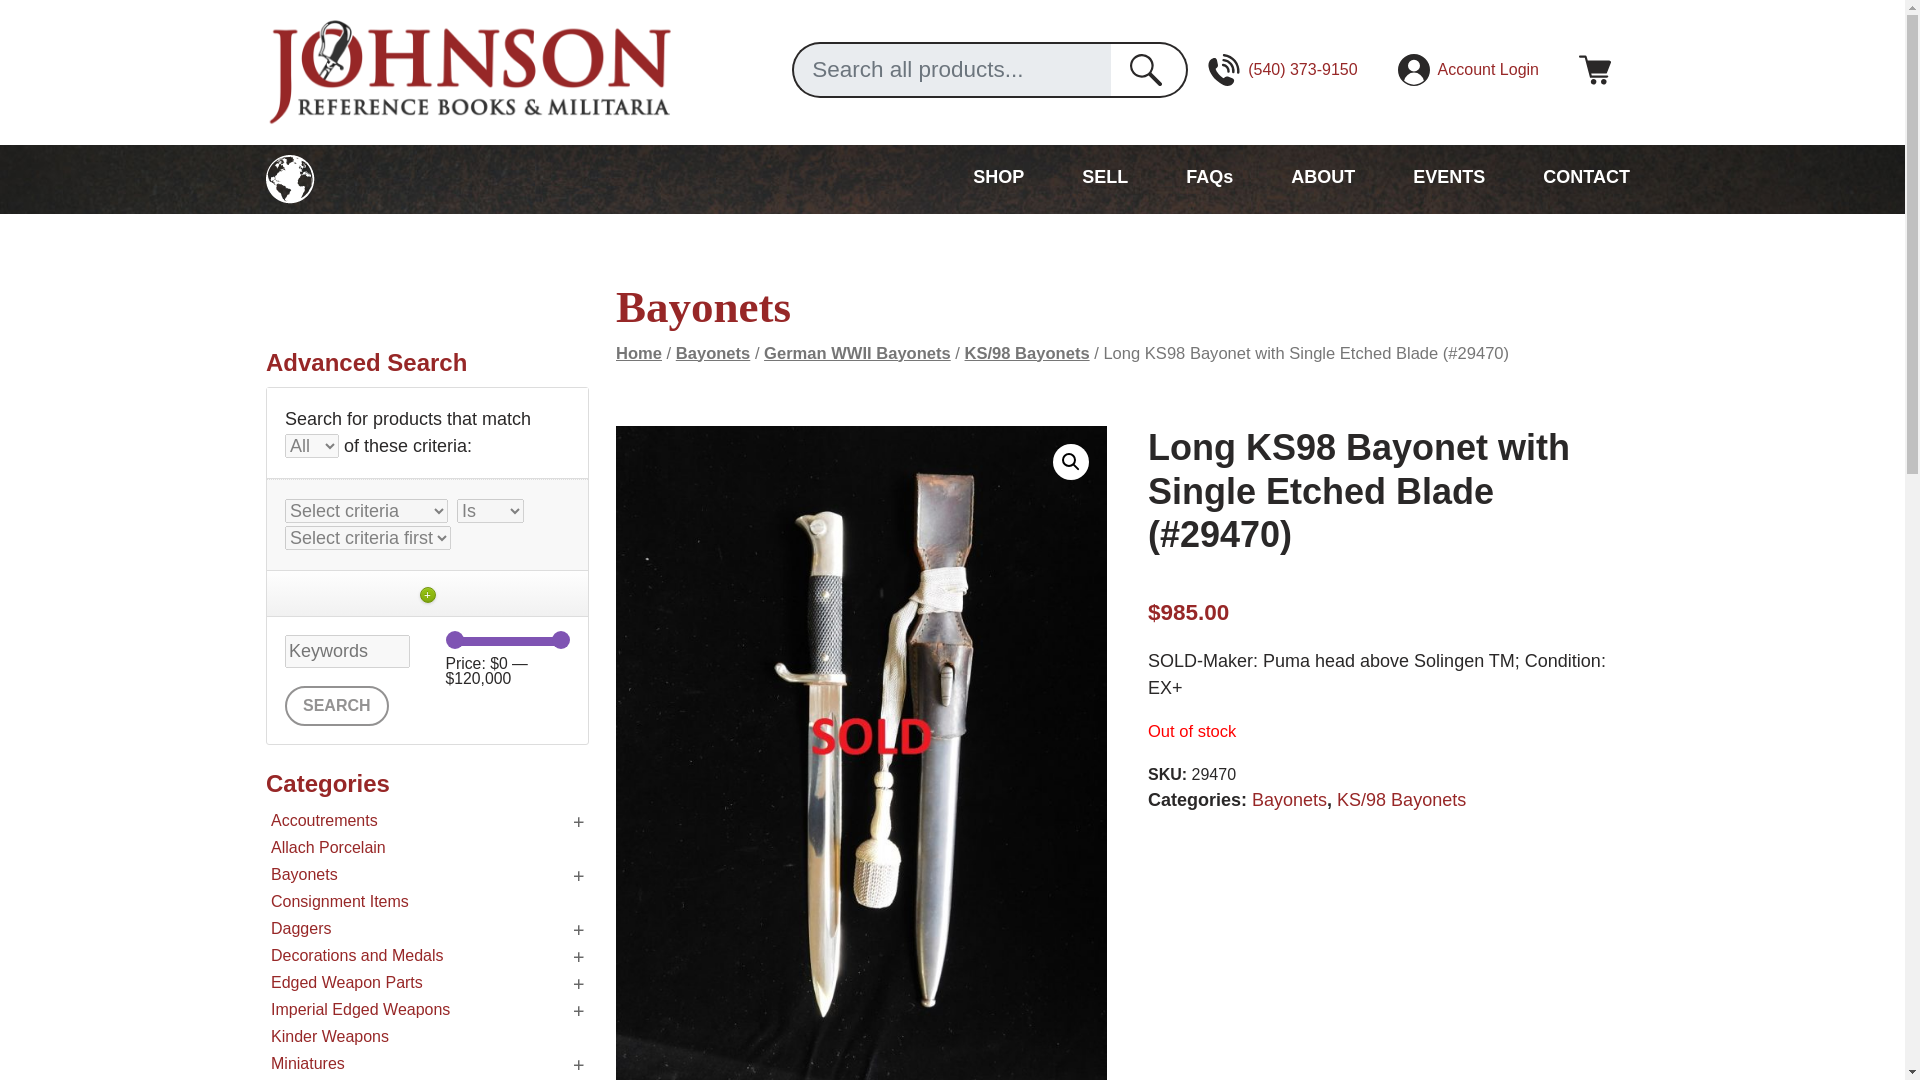 This screenshot has height=1080, width=1920. Describe the element at coordinates (1322, 177) in the screenshot. I see `ABOUT` at that location.